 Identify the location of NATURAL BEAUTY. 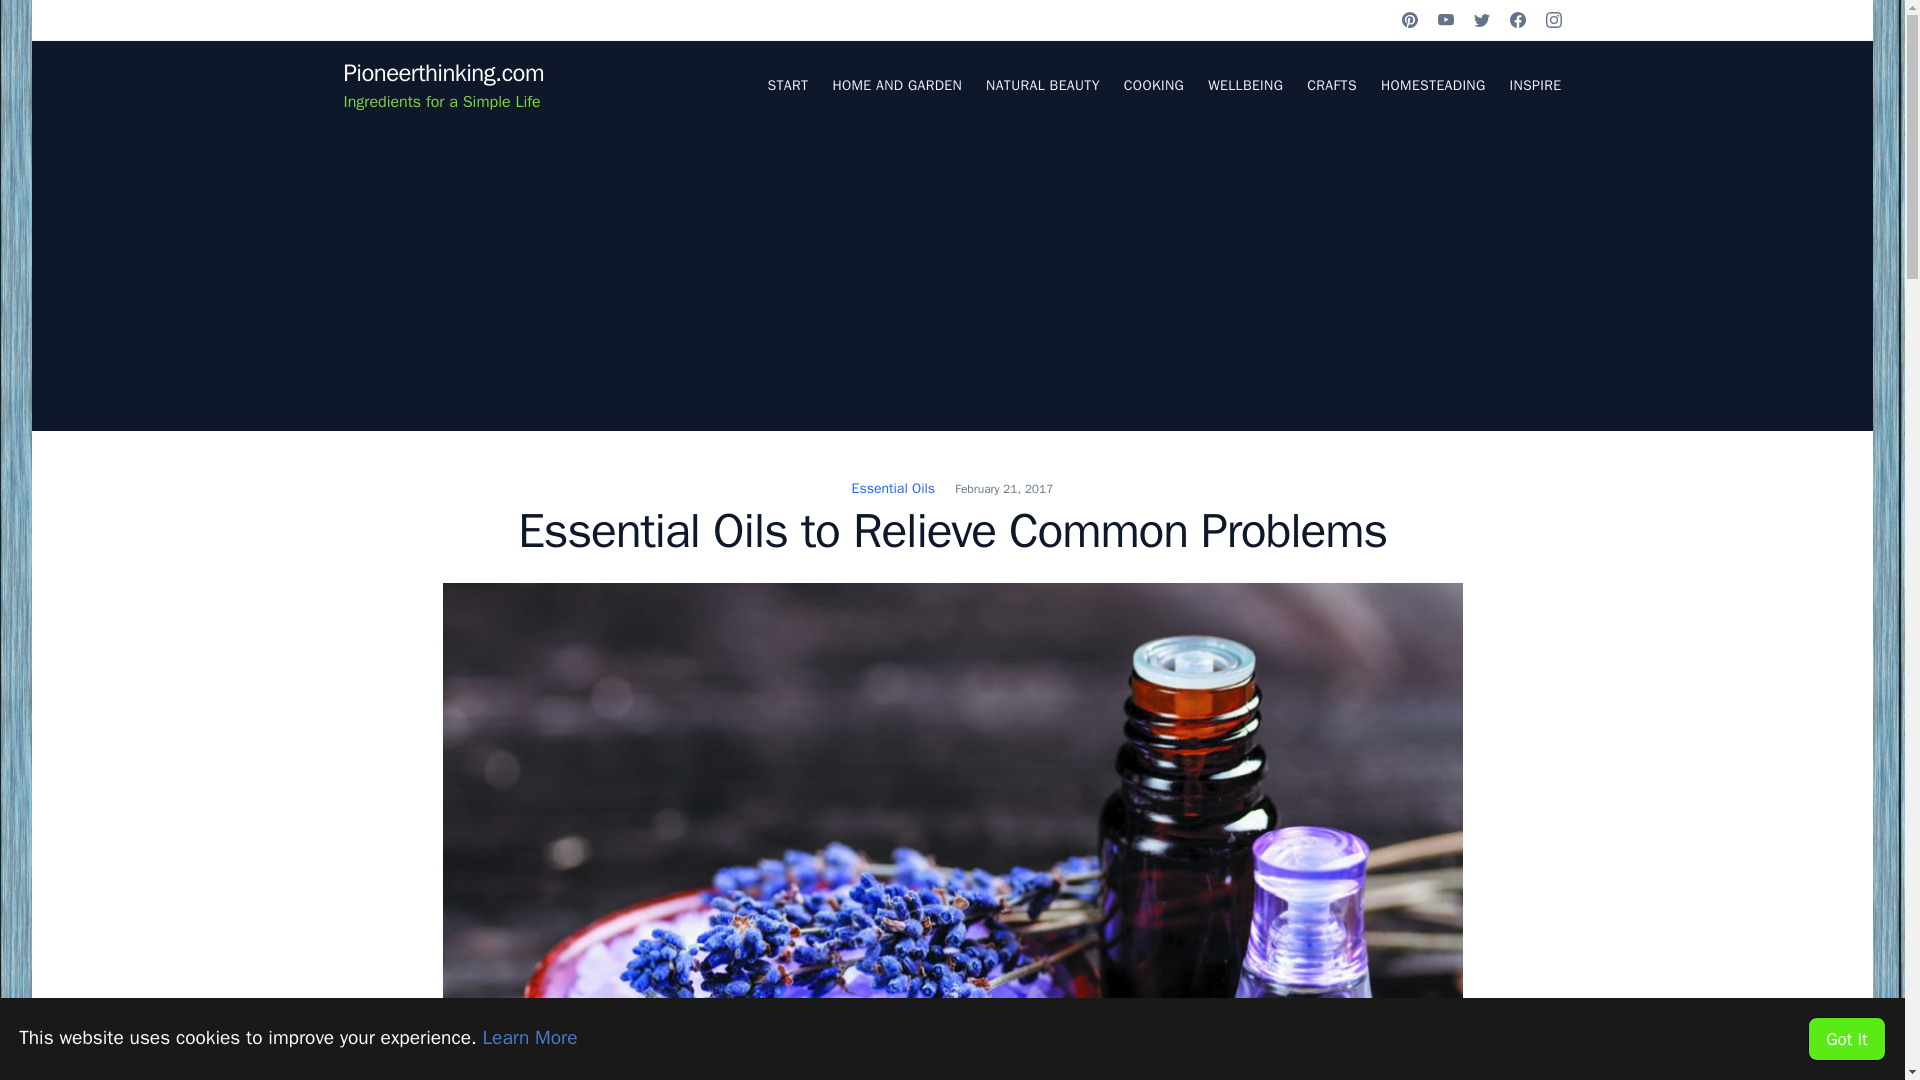
(1043, 84).